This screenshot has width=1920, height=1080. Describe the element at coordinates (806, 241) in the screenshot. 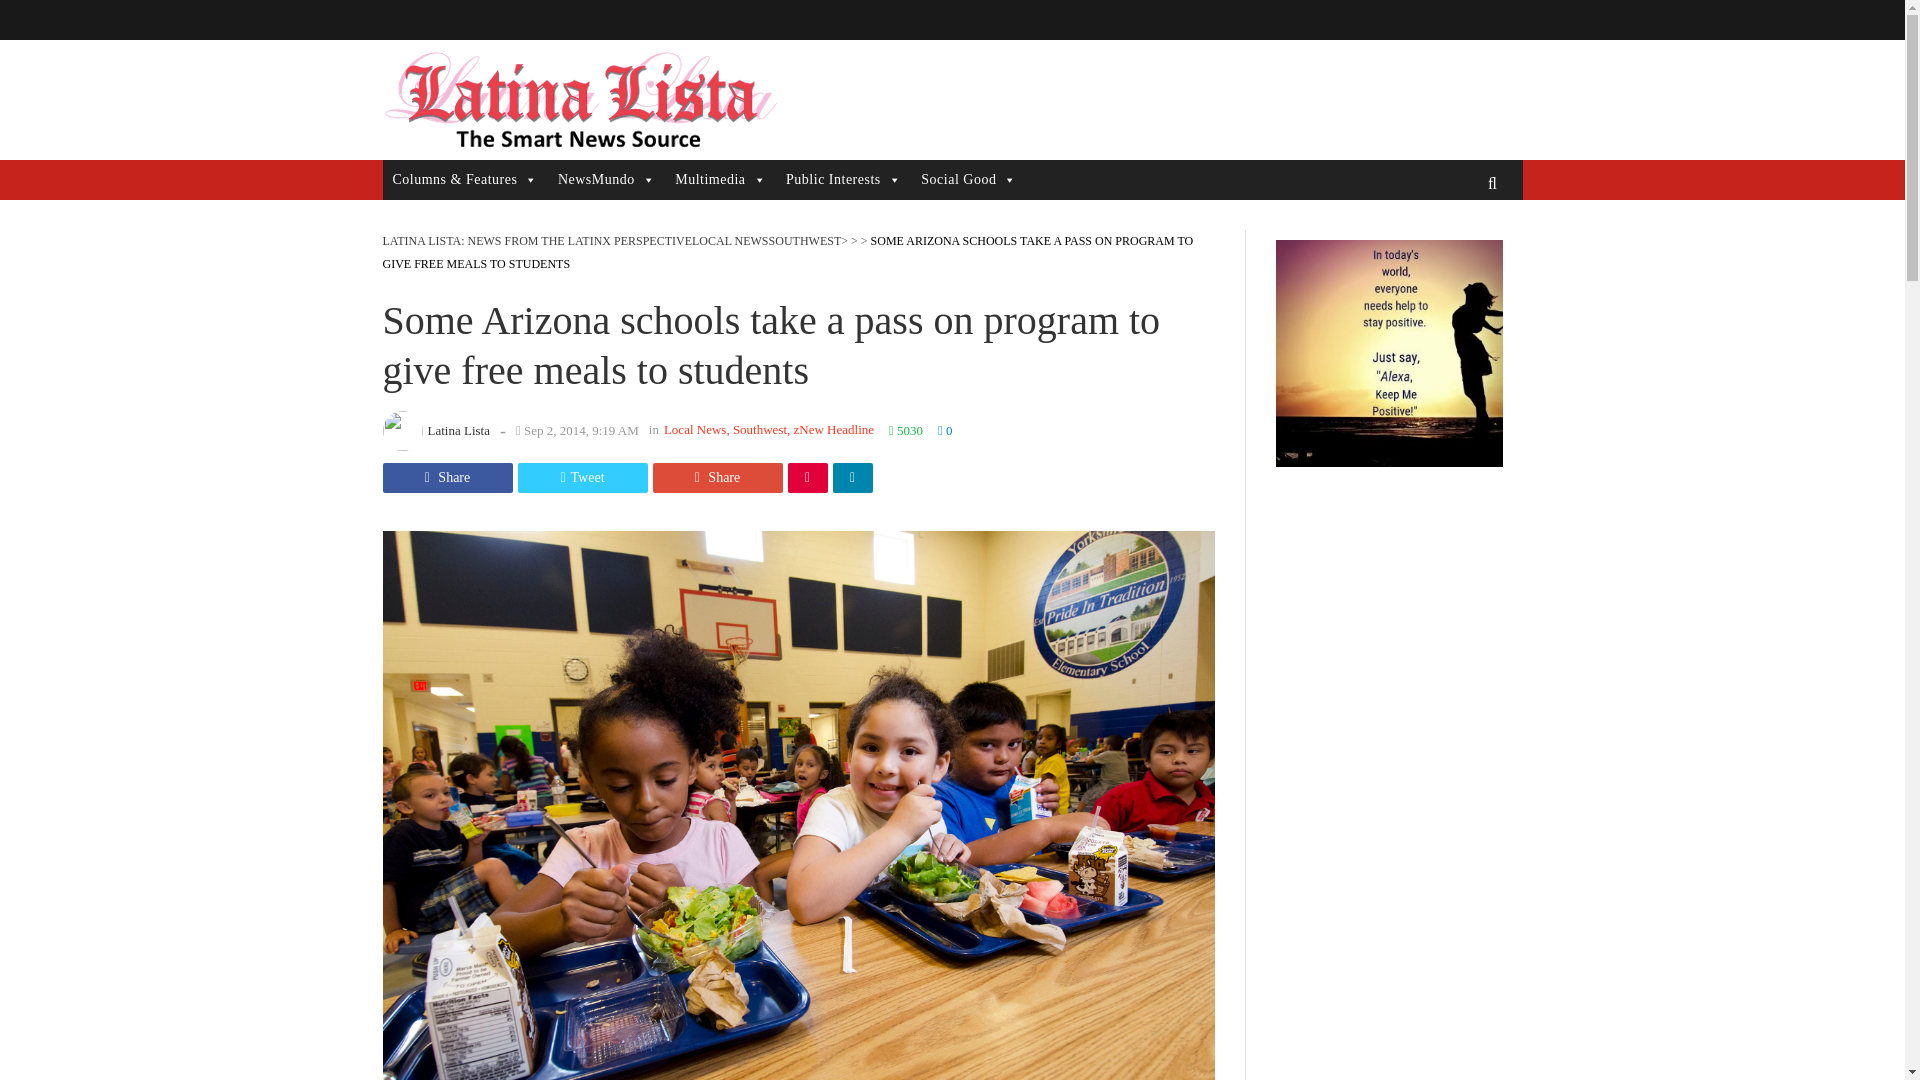

I see `Go to the Southwest Category archives.` at that location.